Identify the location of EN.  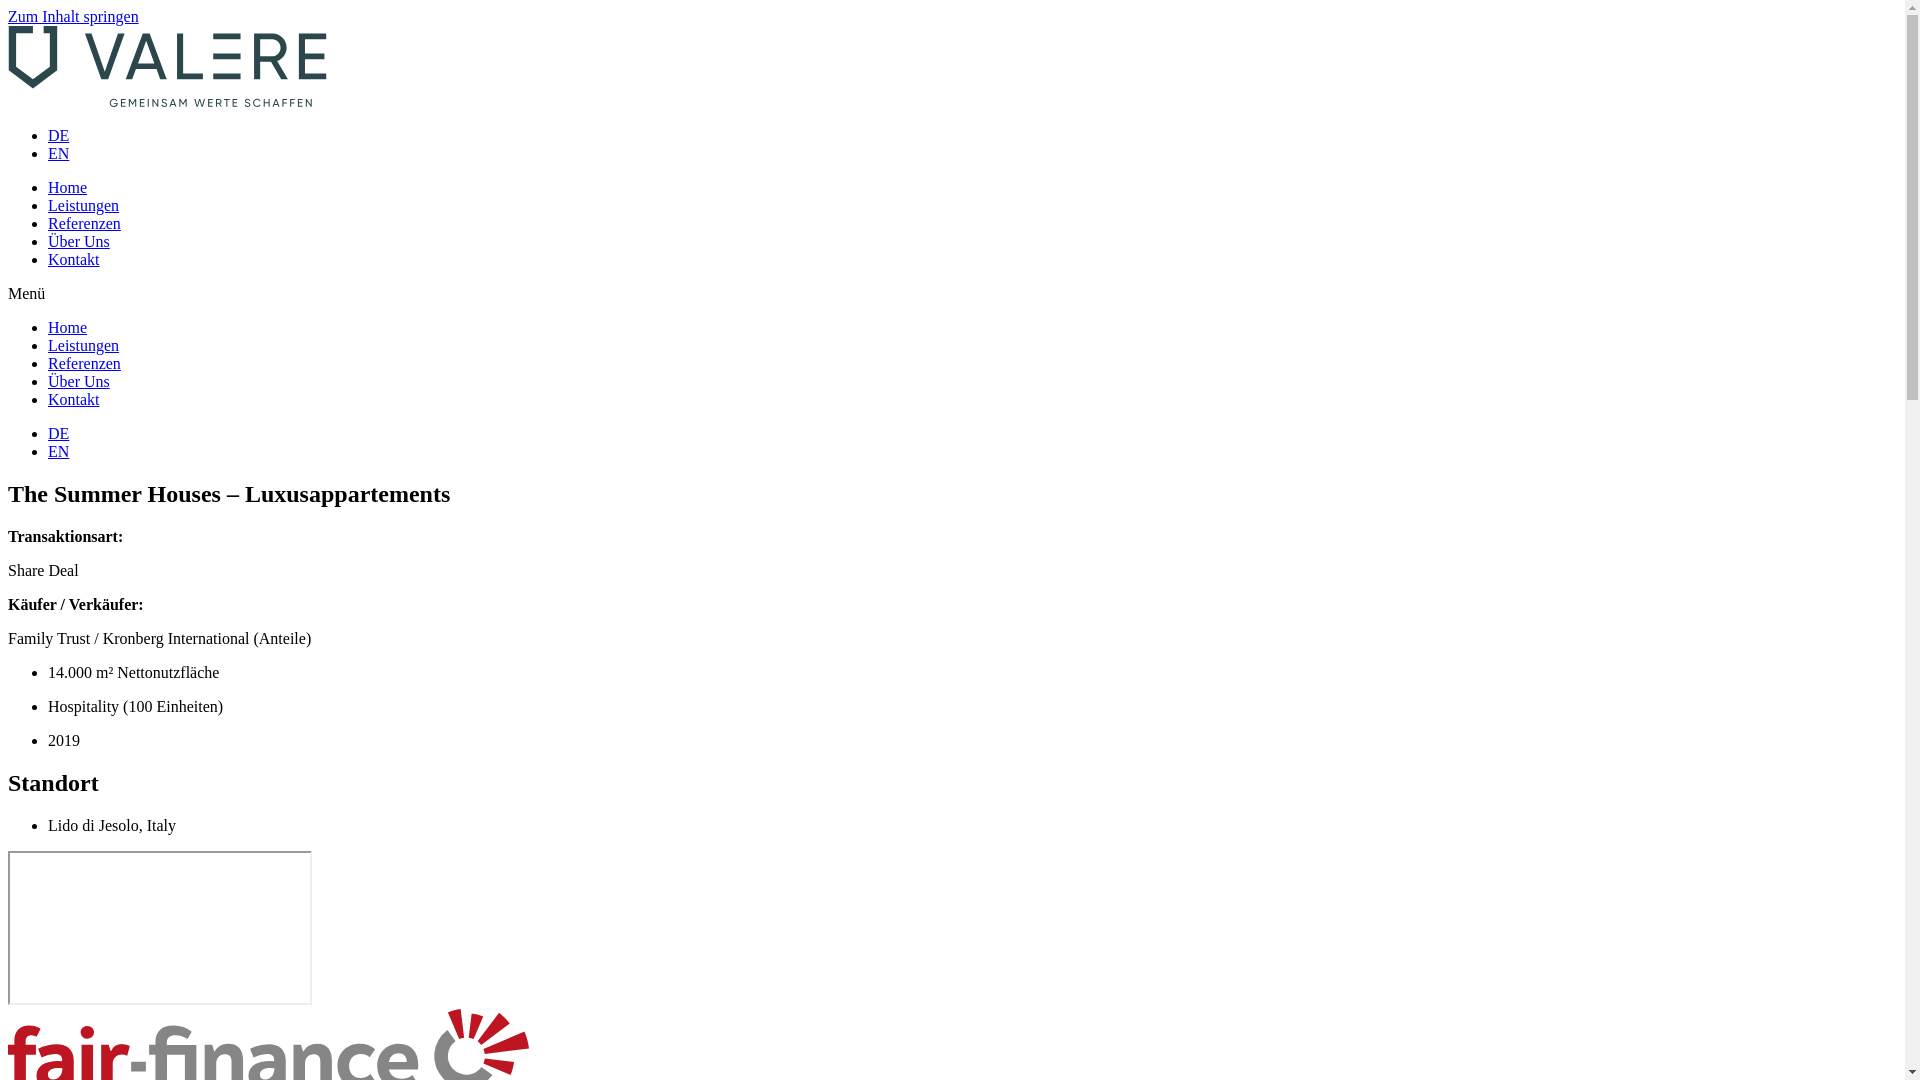
(58, 154).